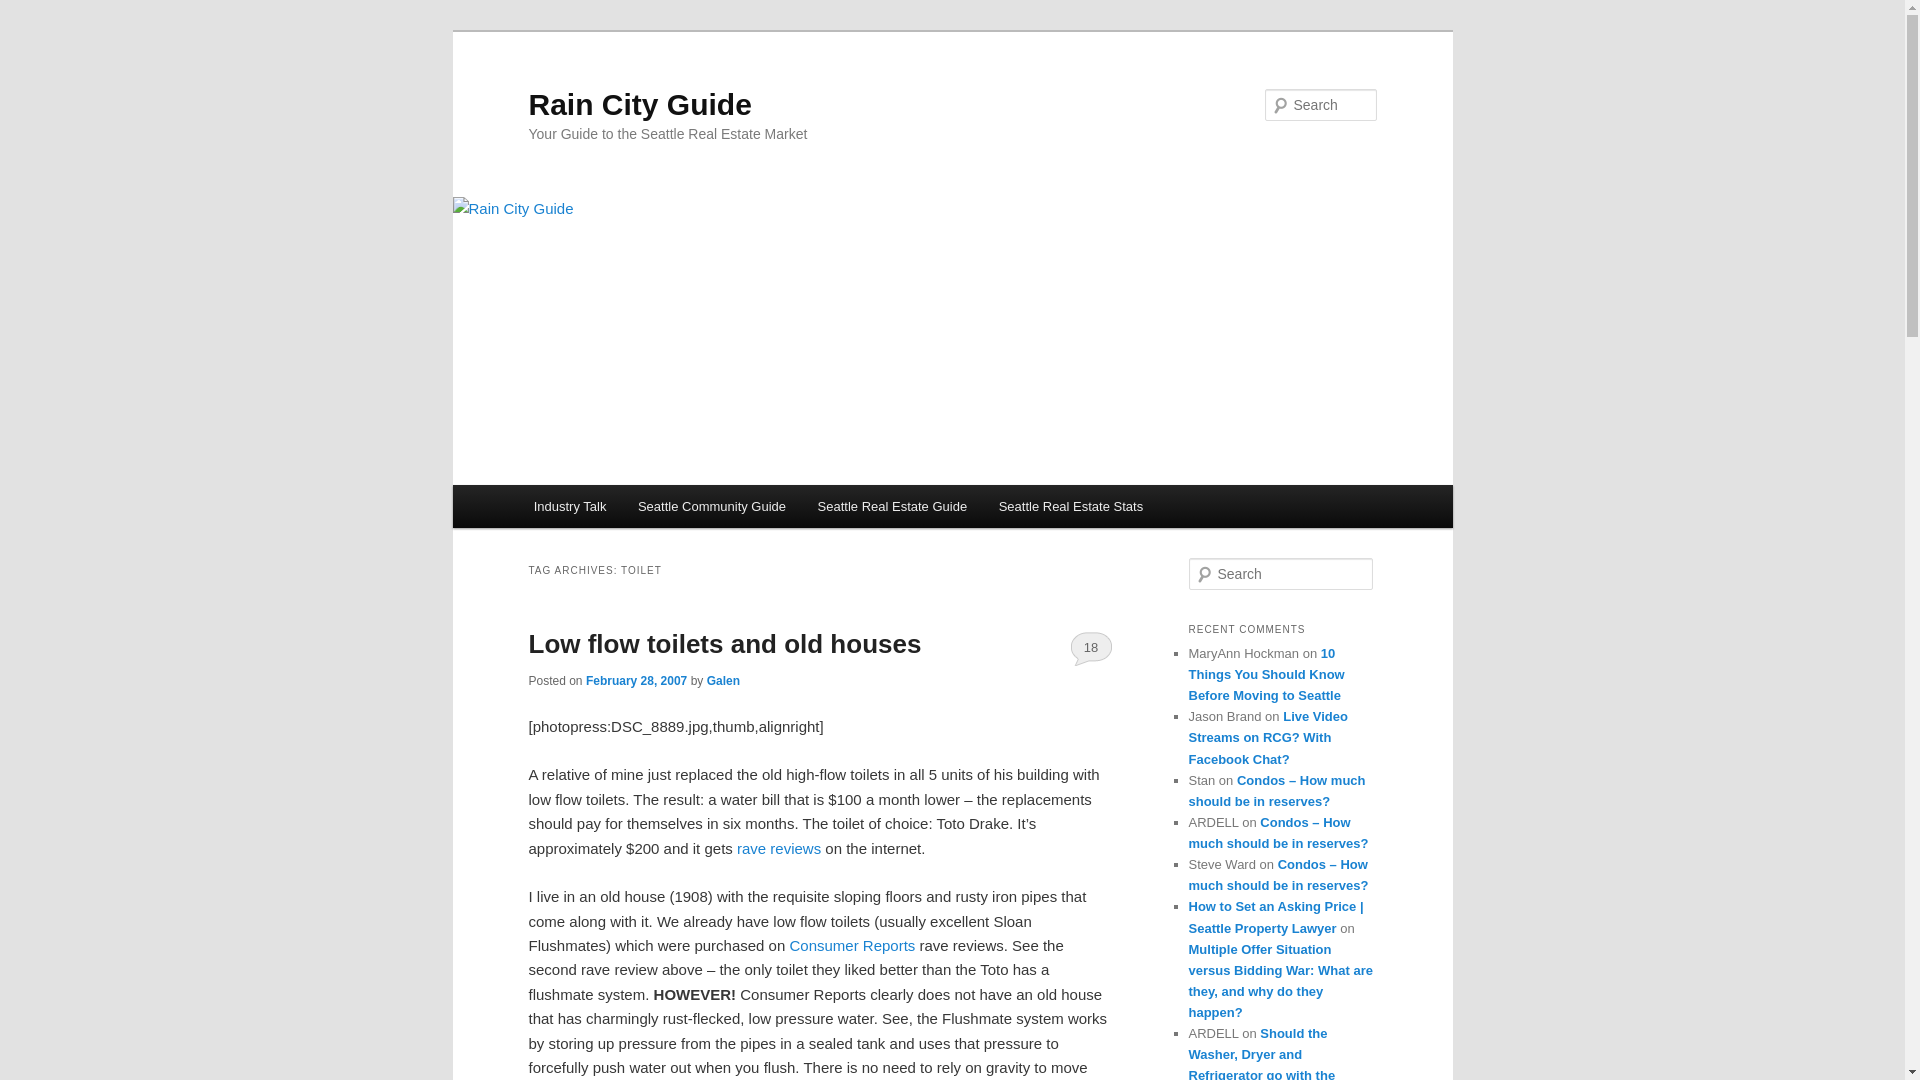 This screenshot has height=1080, width=1920. What do you see at coordinates (722, 680) in the screenshot?
I see `View all posts by Galen` at bounding box center [722, 680].